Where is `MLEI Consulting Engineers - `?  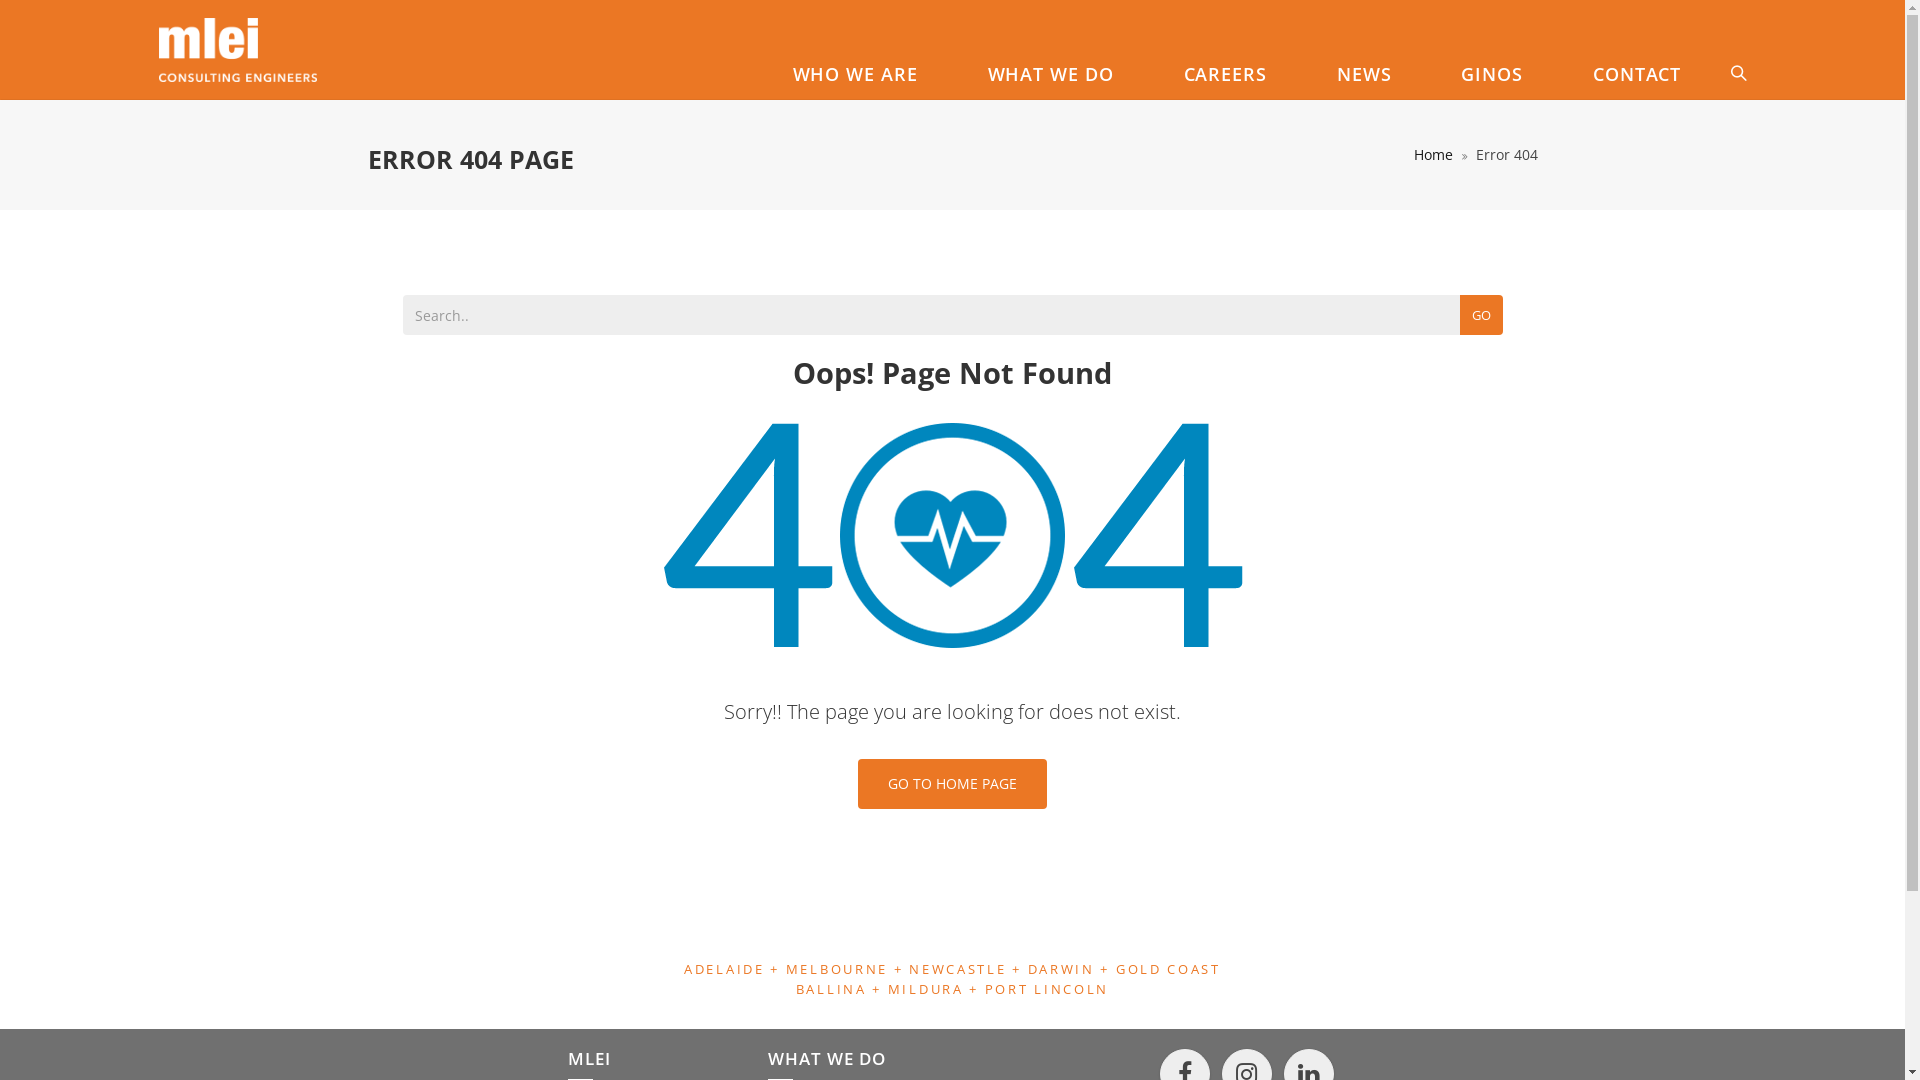
MLEI Consulting Engineers -  is located at coordinates (238, 50).